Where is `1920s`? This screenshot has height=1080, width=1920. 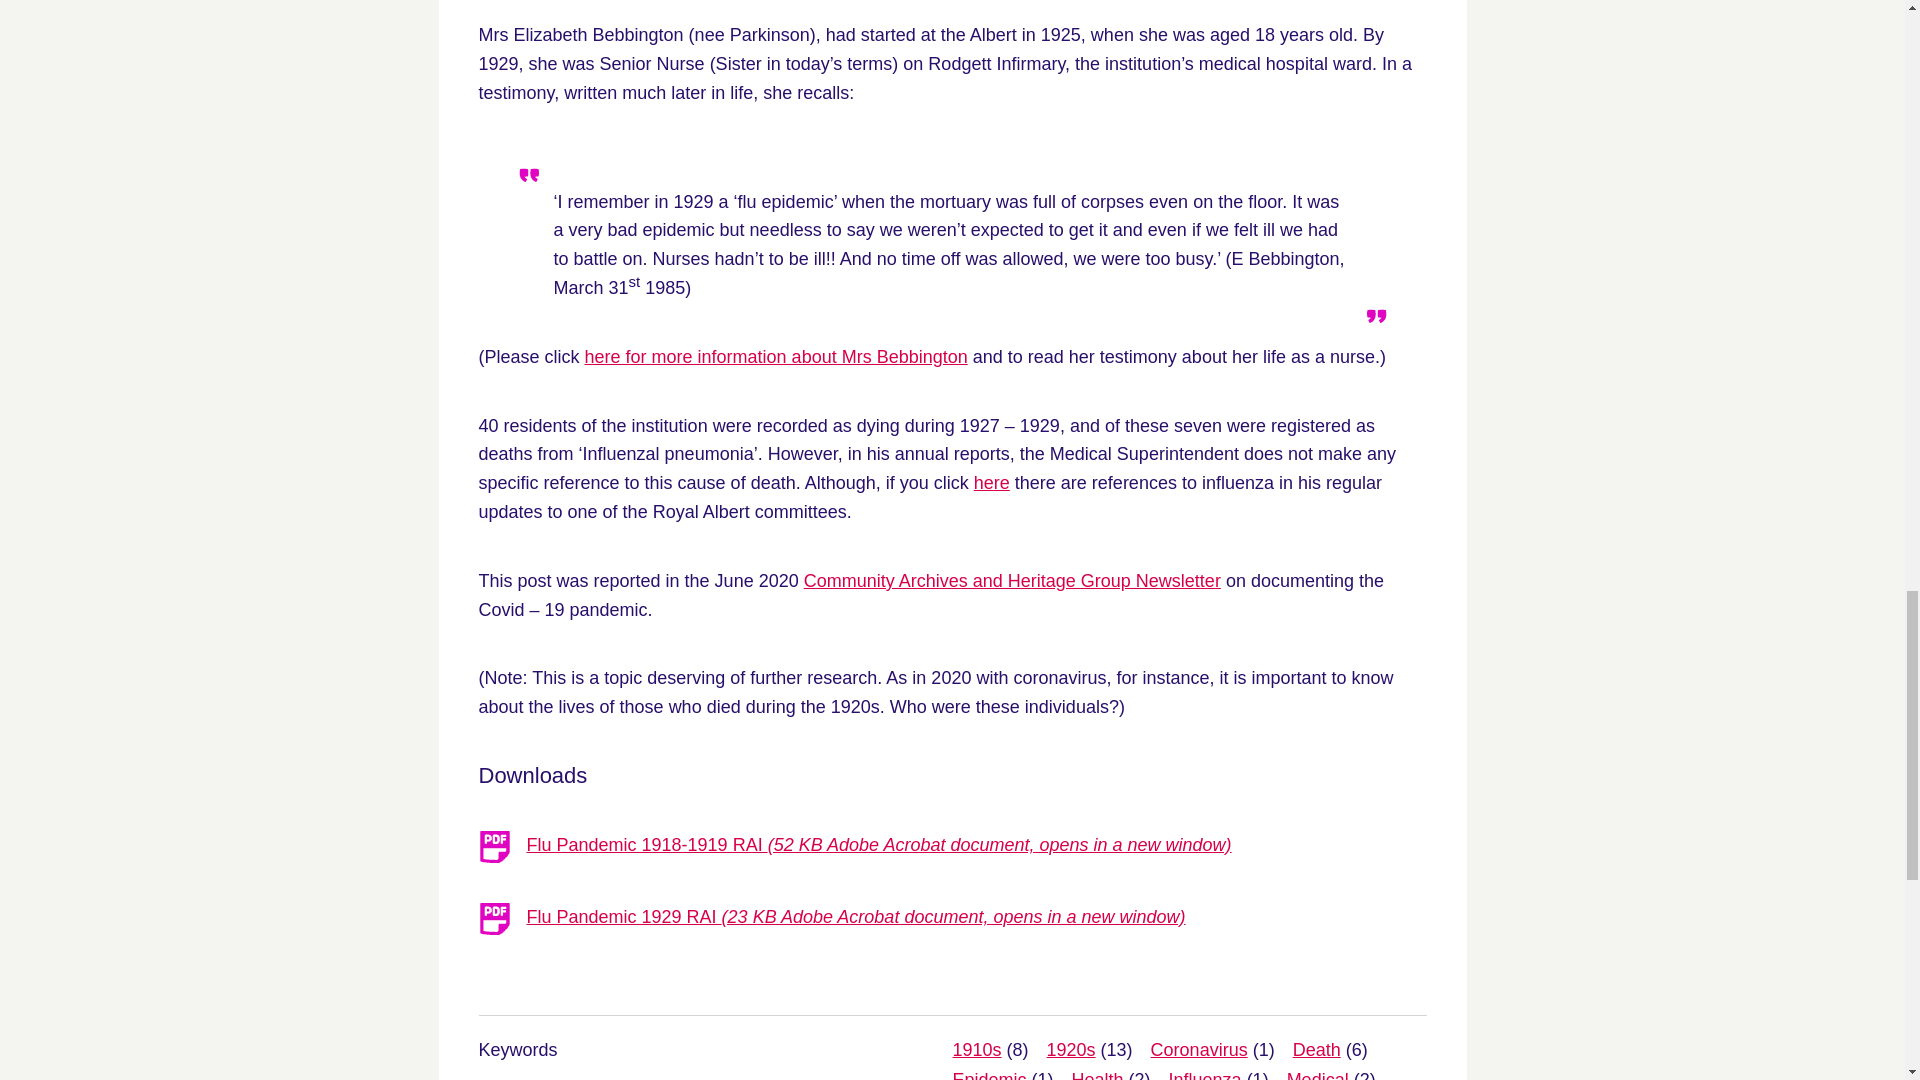
1920s is located at coordinates (1071, 1050).